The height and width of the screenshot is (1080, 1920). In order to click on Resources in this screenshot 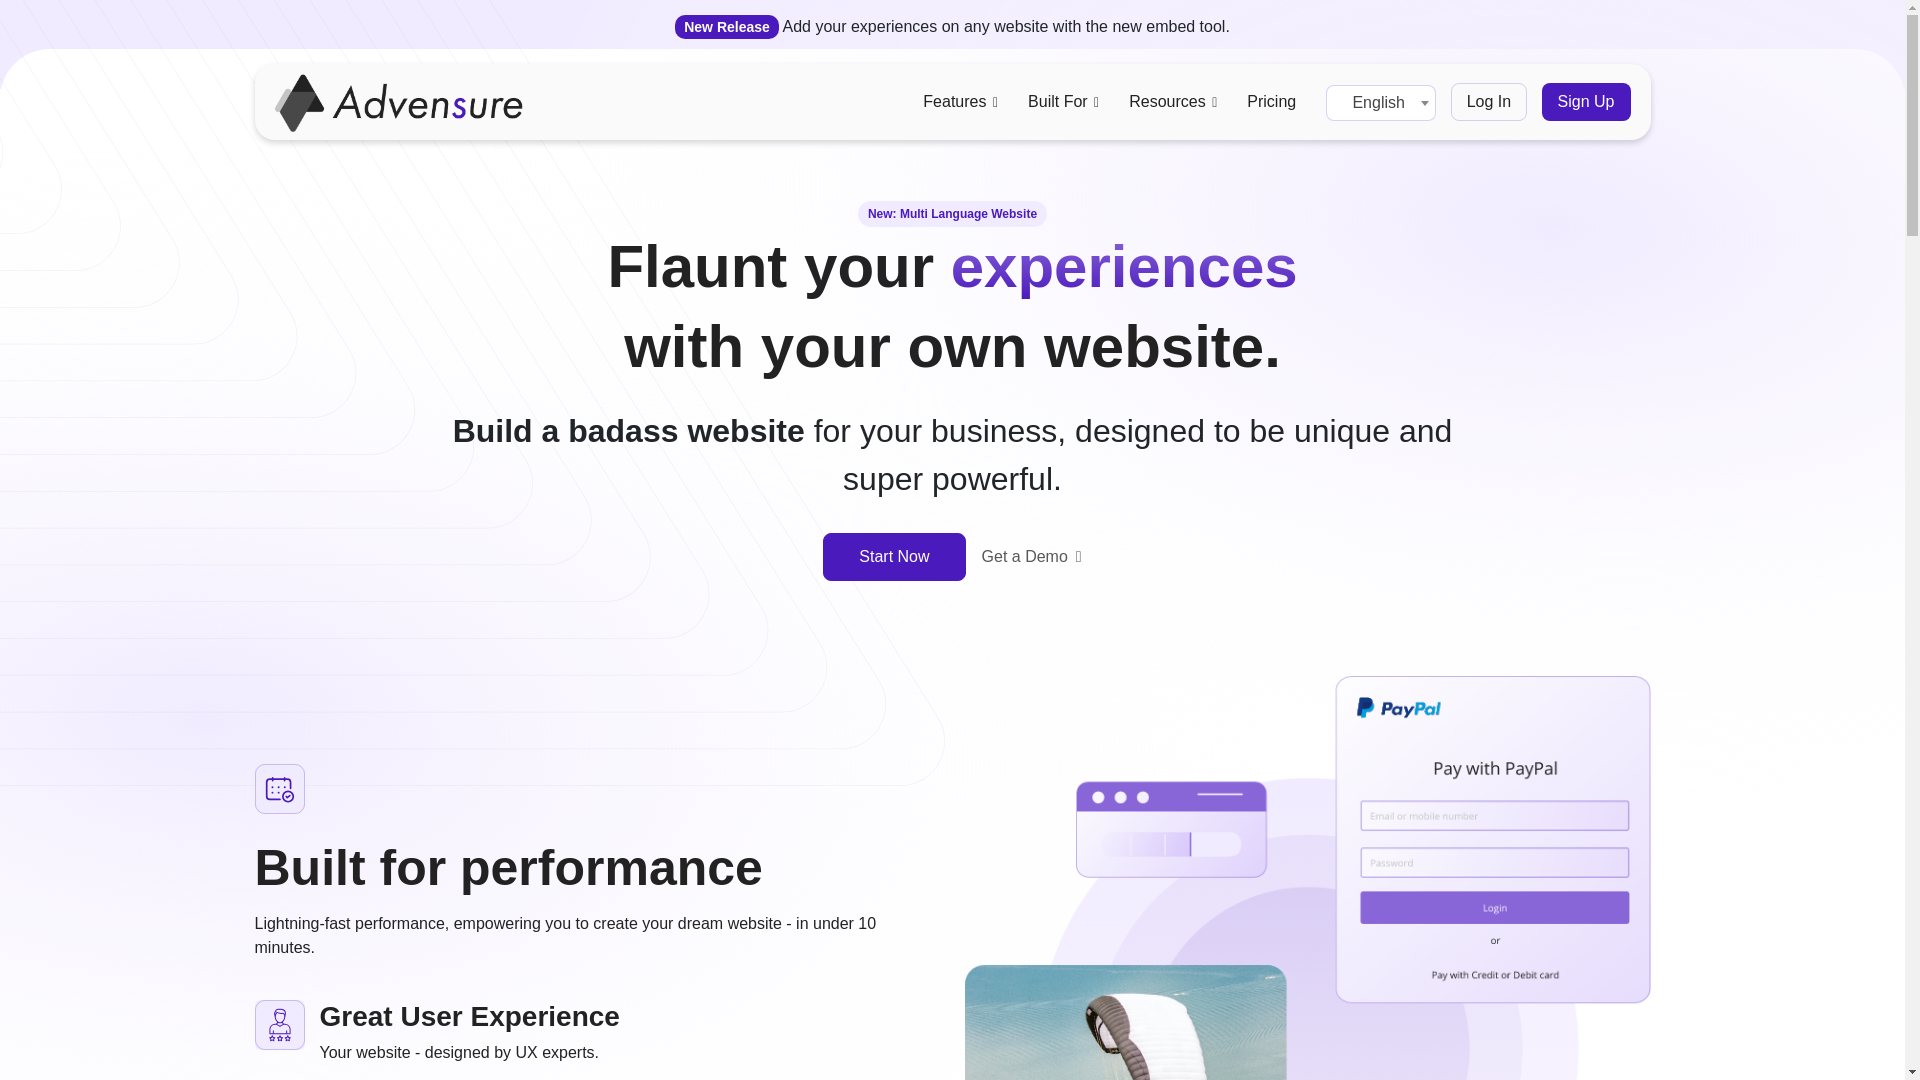, I will do `click(1166, 101)`.